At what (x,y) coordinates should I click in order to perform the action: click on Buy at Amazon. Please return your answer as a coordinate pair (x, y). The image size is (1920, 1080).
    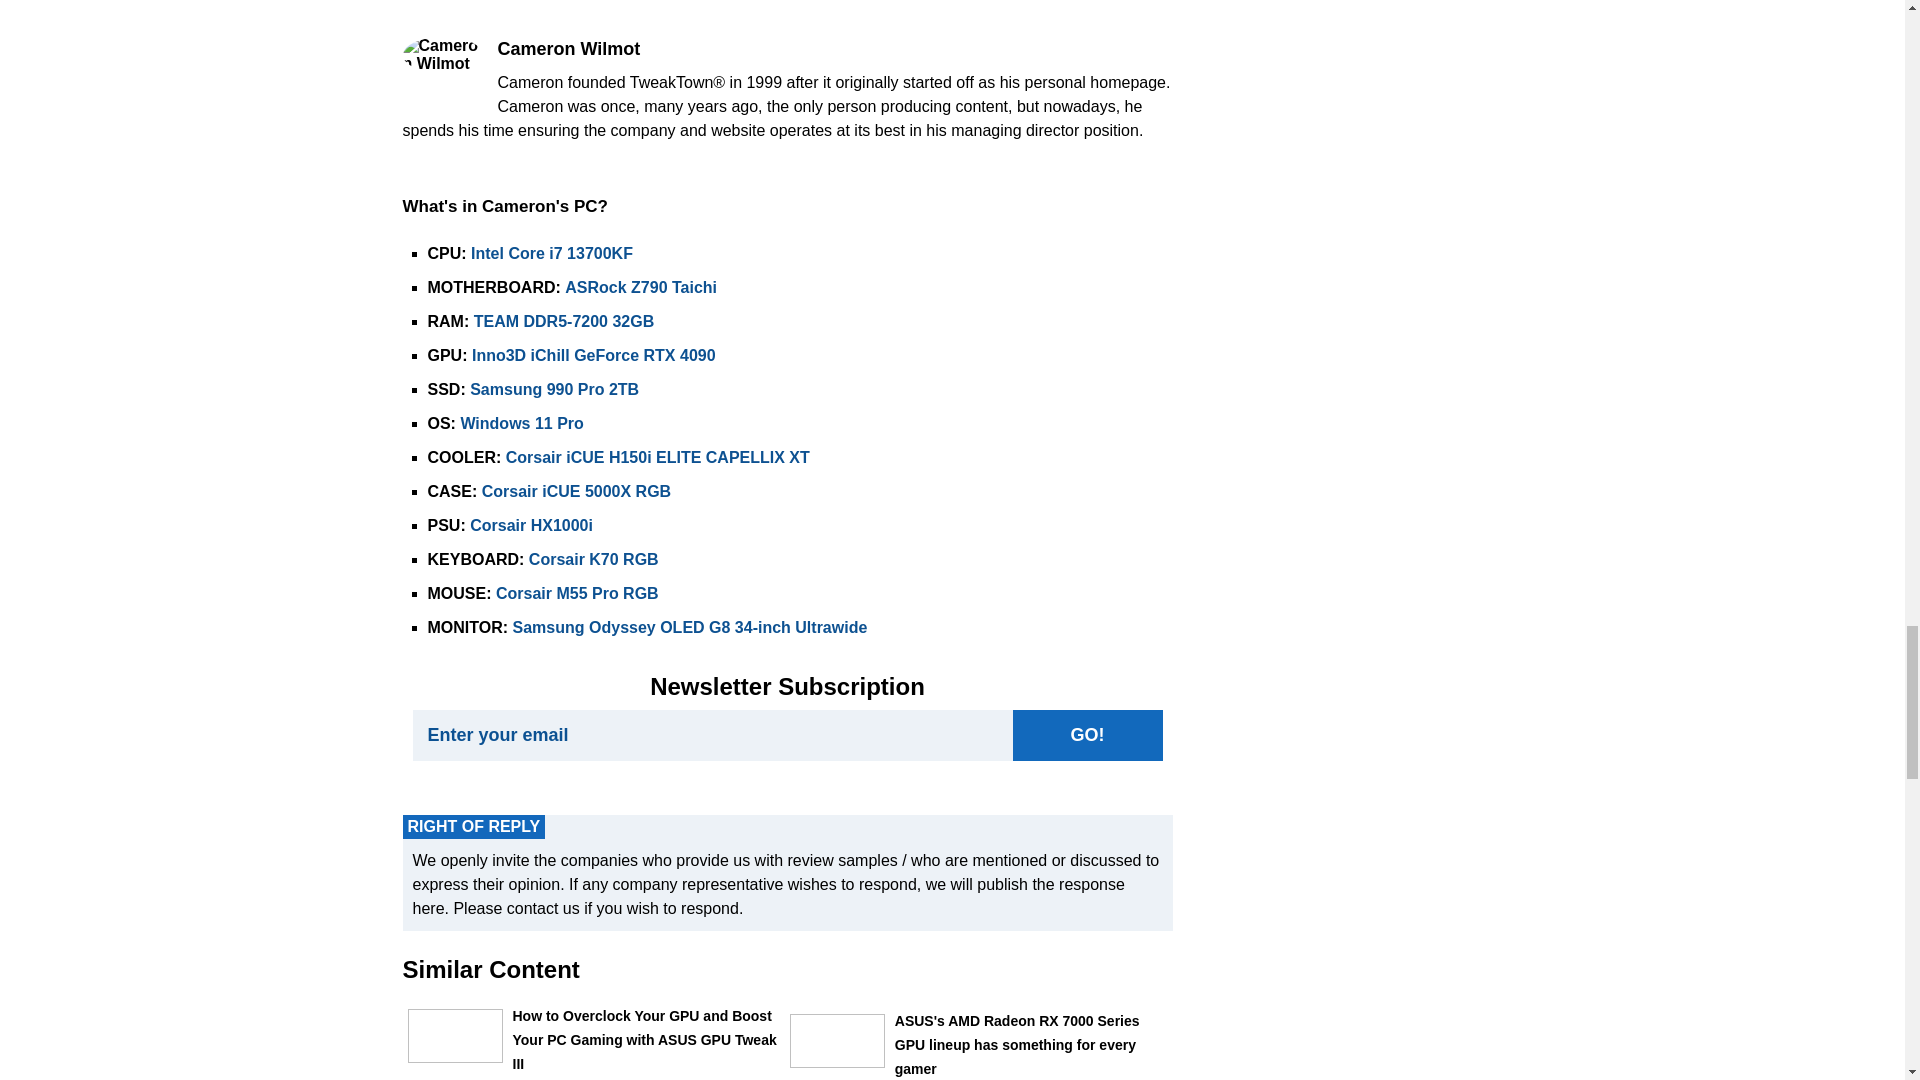
    Looking at the image, I should click on (564, 322).